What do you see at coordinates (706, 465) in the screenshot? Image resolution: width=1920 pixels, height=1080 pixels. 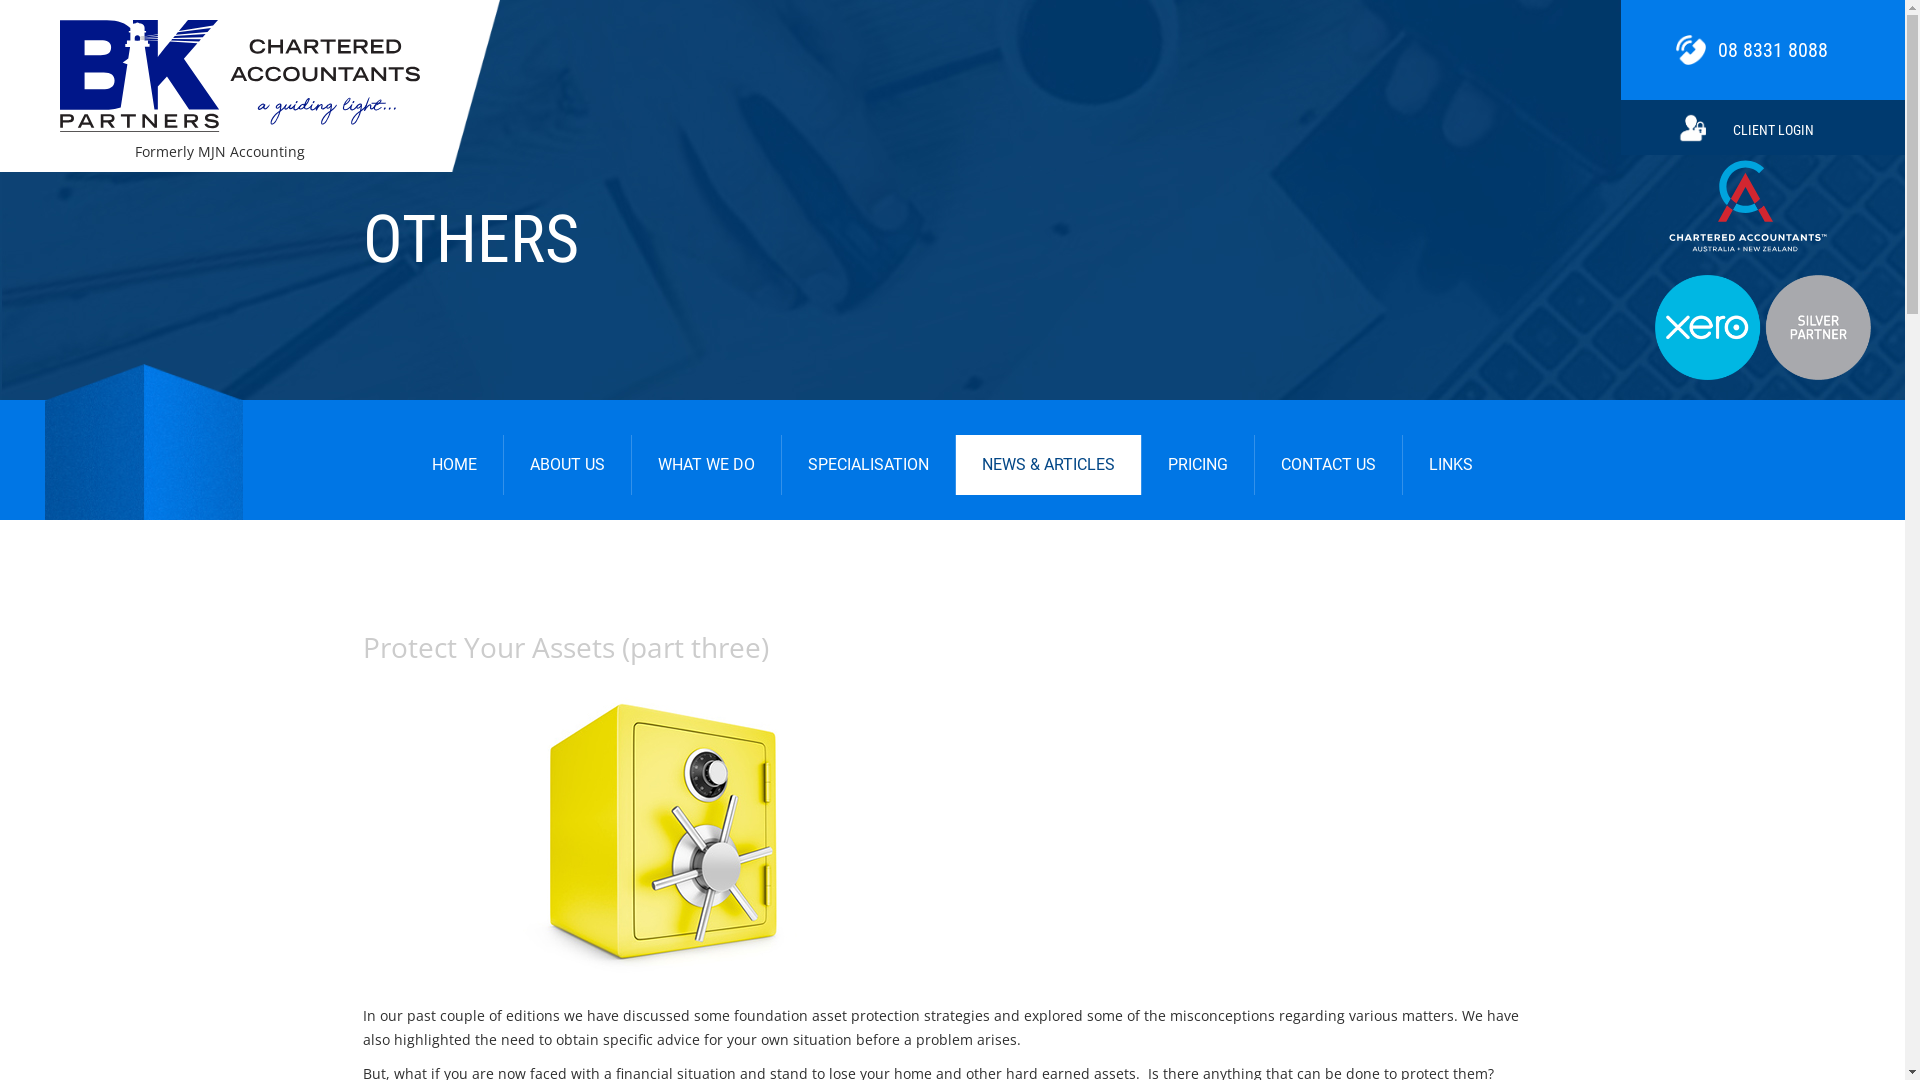 I see `WHAT WE DO` at bounding box center [706, 465].